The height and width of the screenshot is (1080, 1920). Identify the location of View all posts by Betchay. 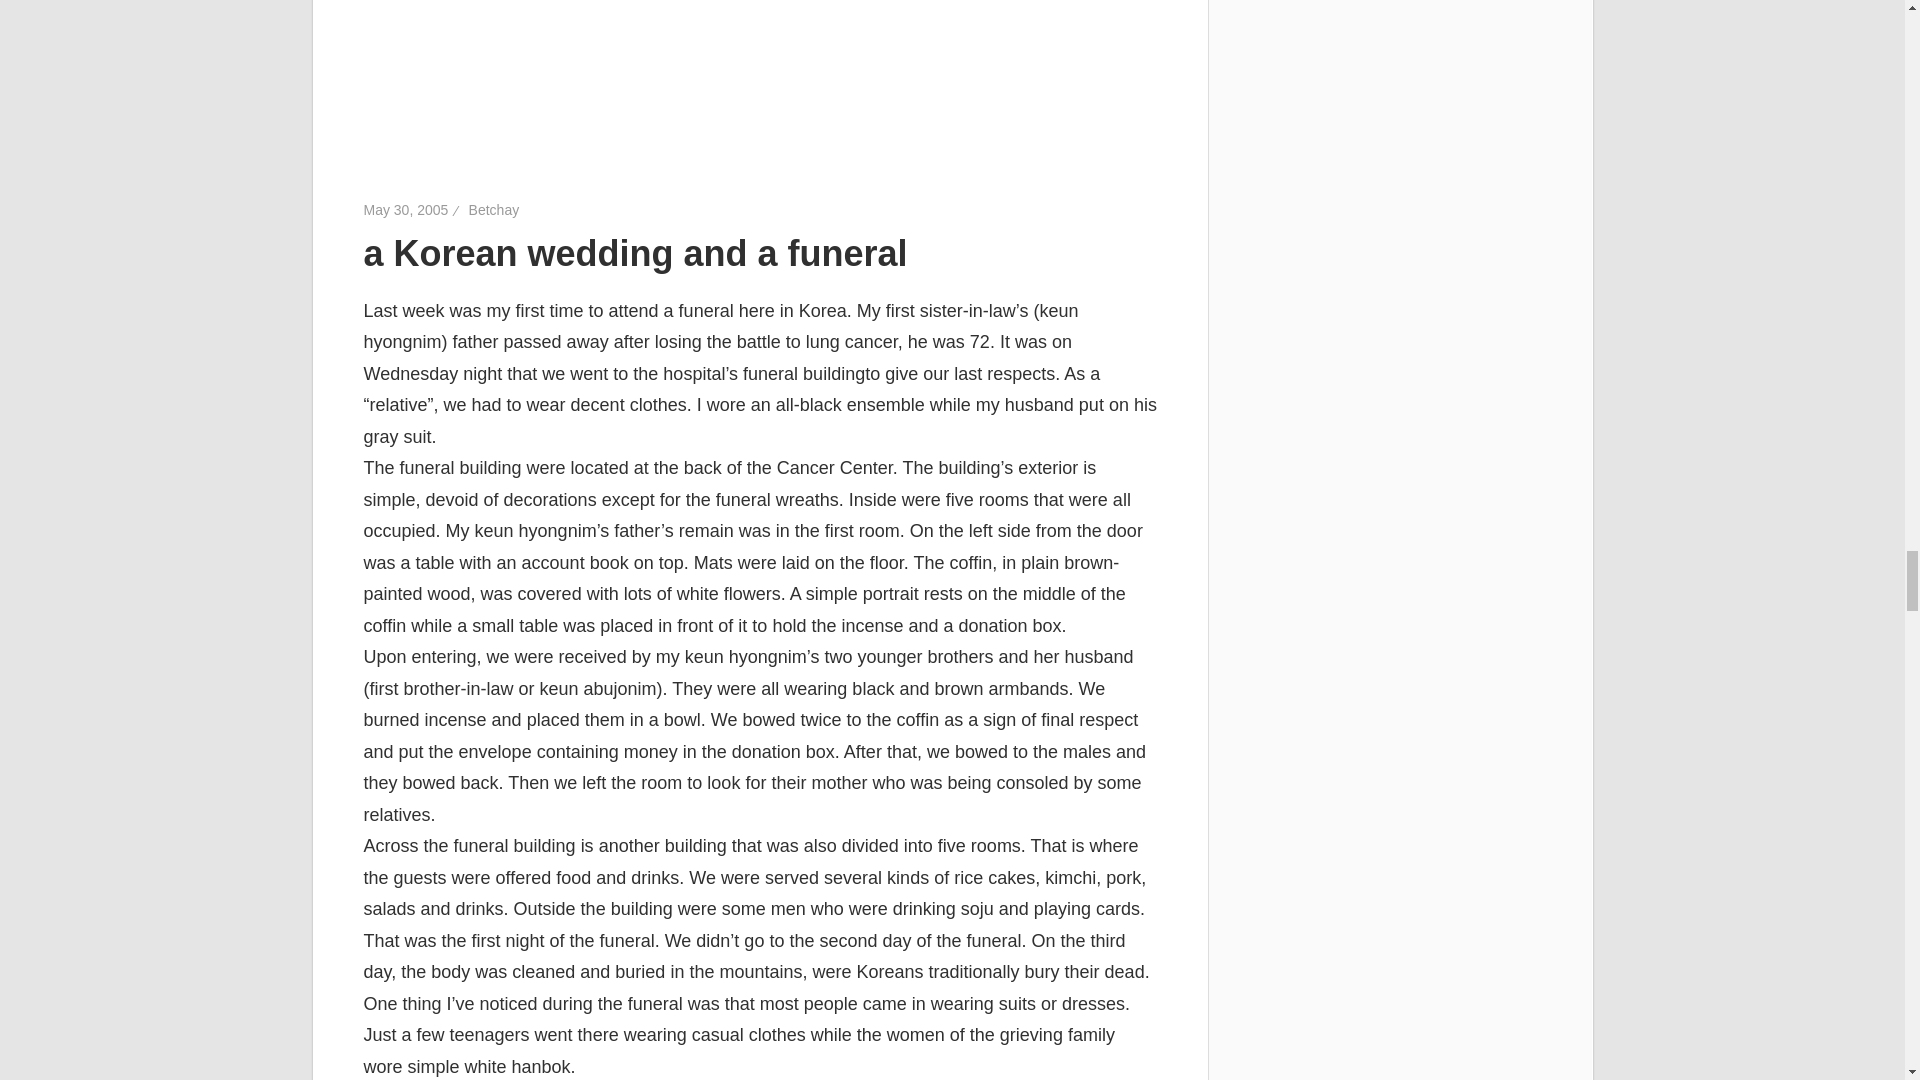
(494, 210).